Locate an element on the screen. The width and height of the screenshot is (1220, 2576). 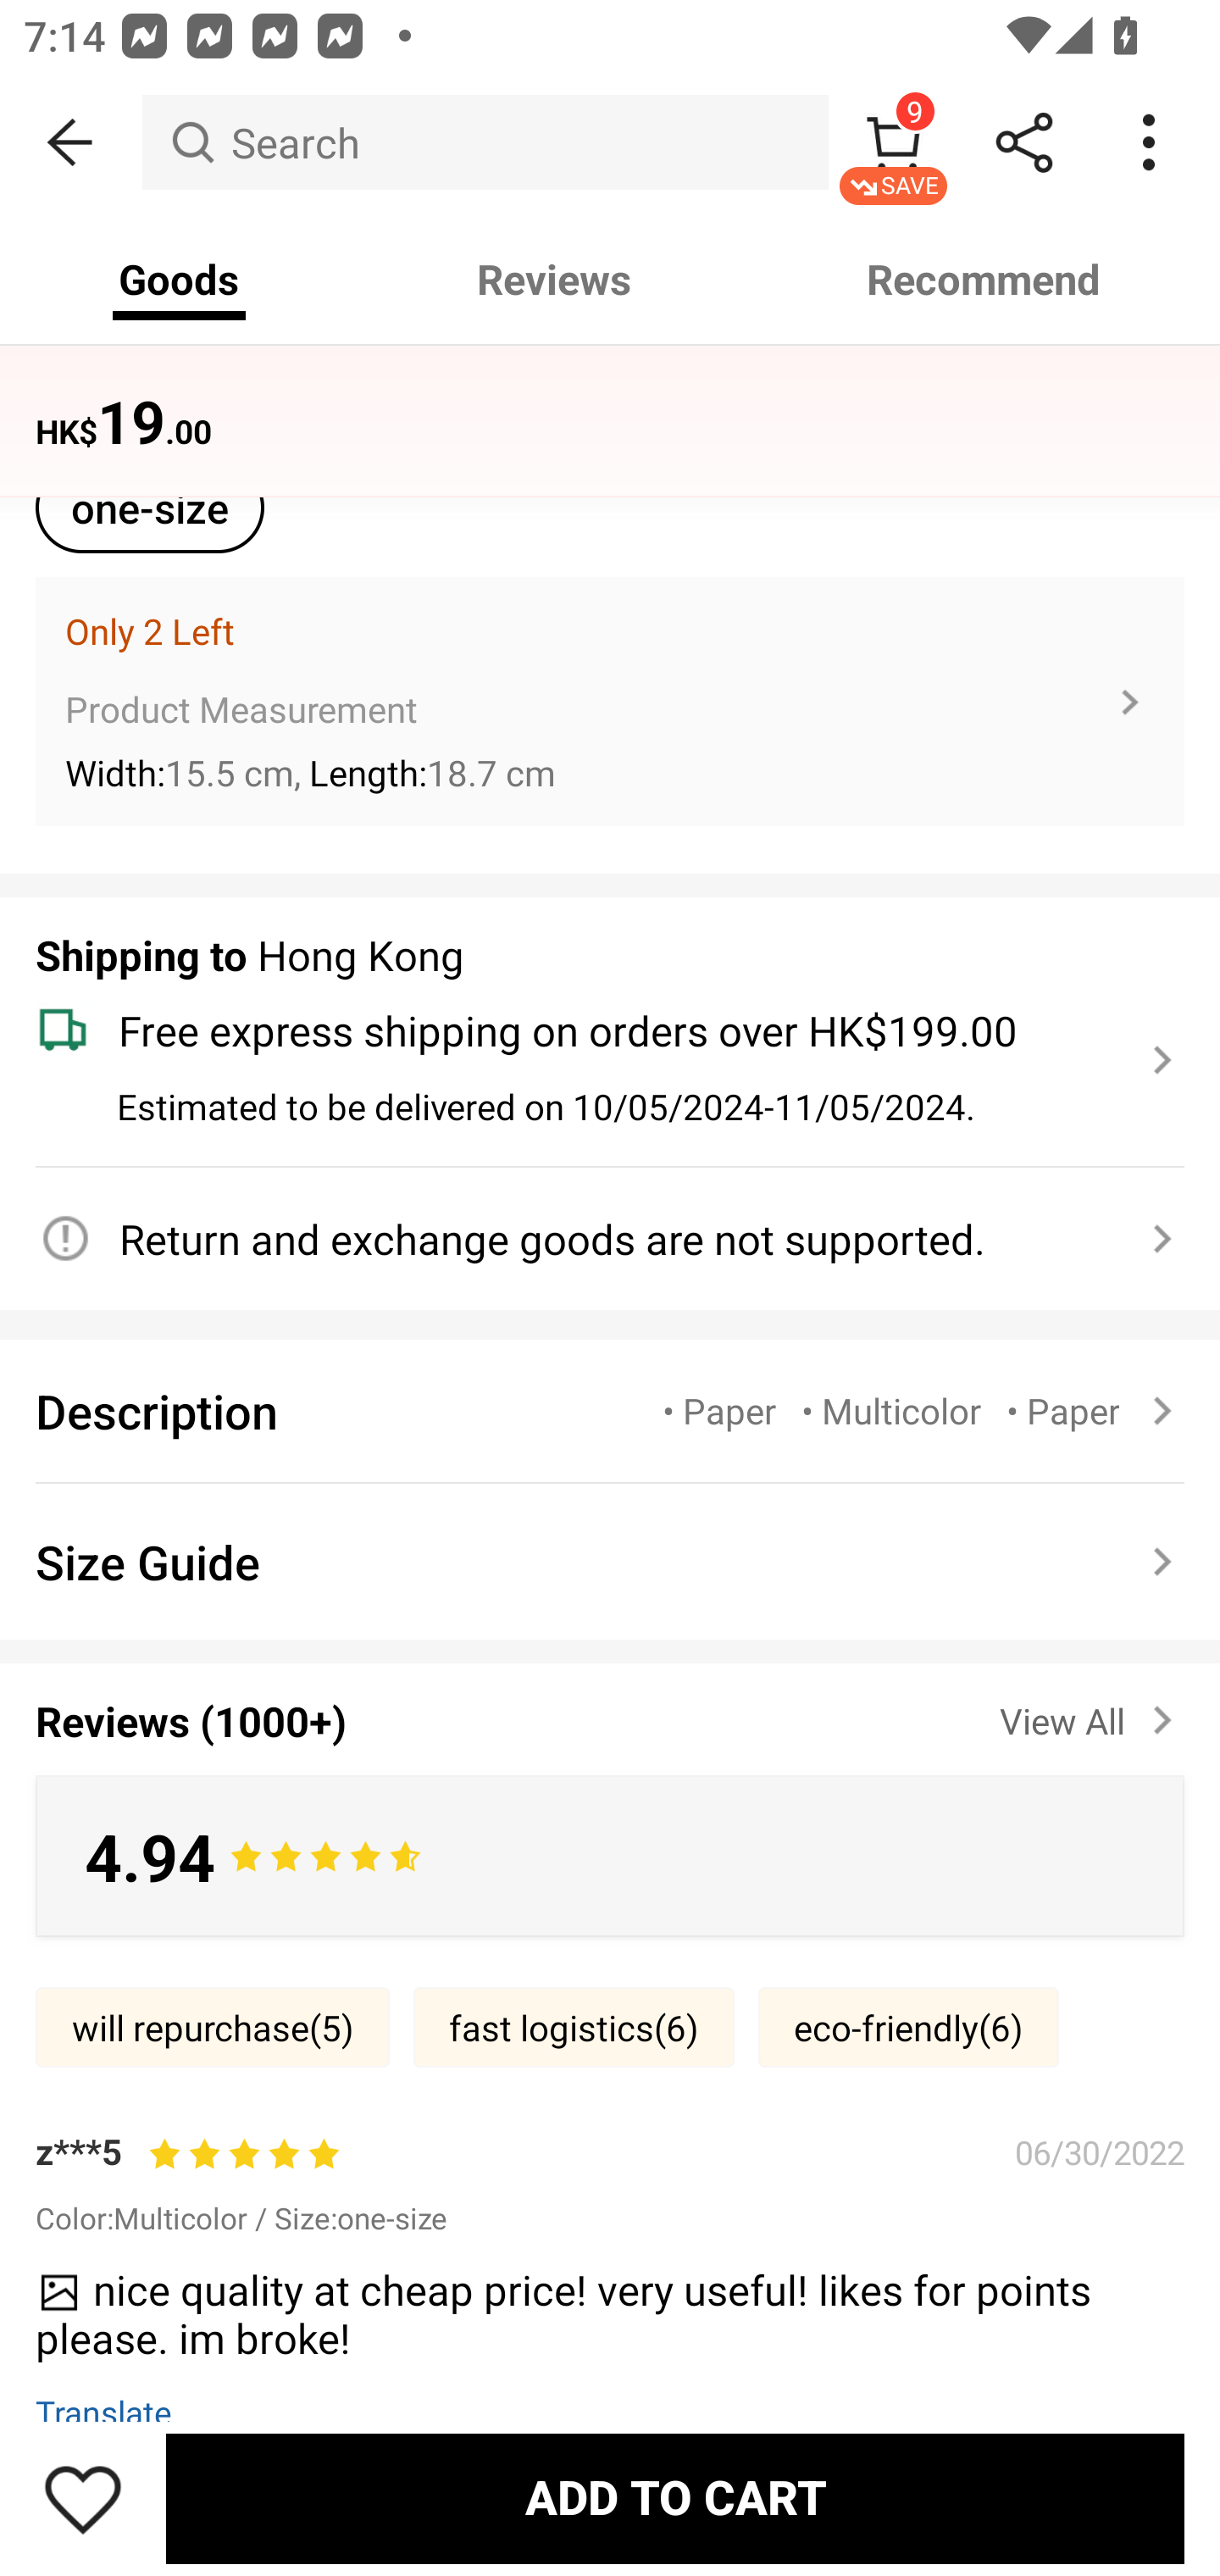
Goods is located at coordinates (180, 280).